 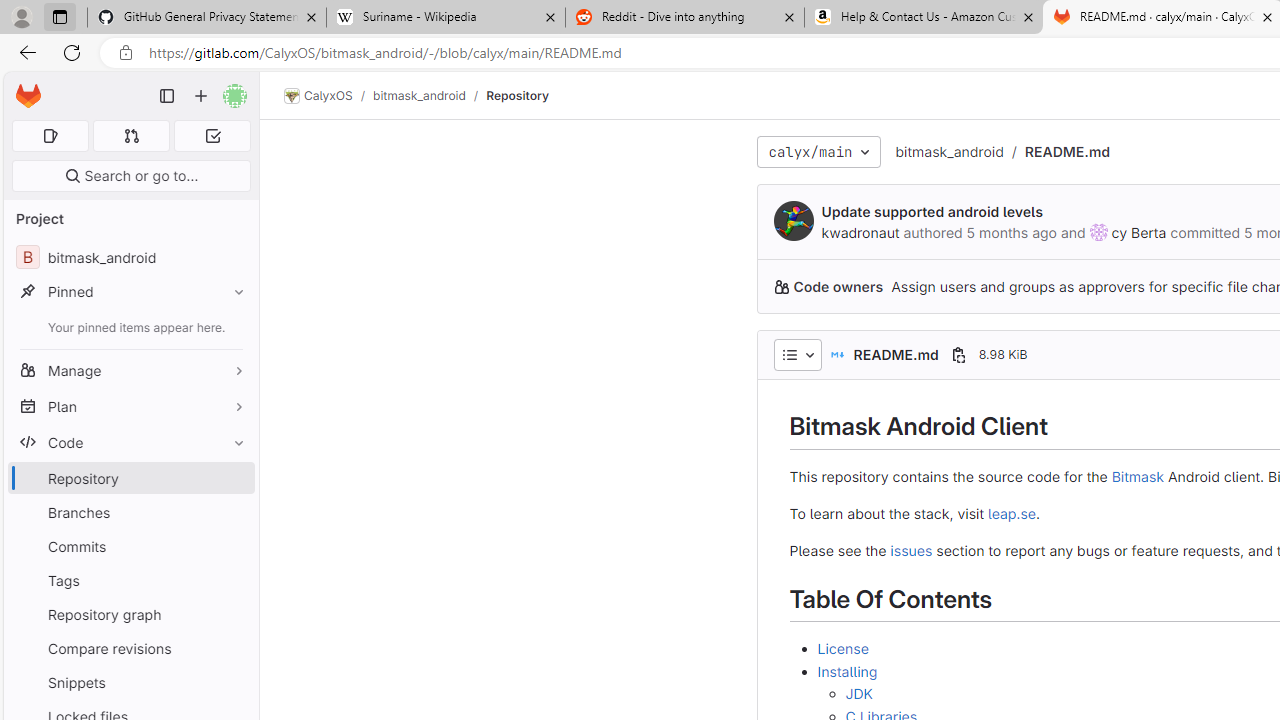 I want to click on Bbitmask_android, so click(x=130, y=258).